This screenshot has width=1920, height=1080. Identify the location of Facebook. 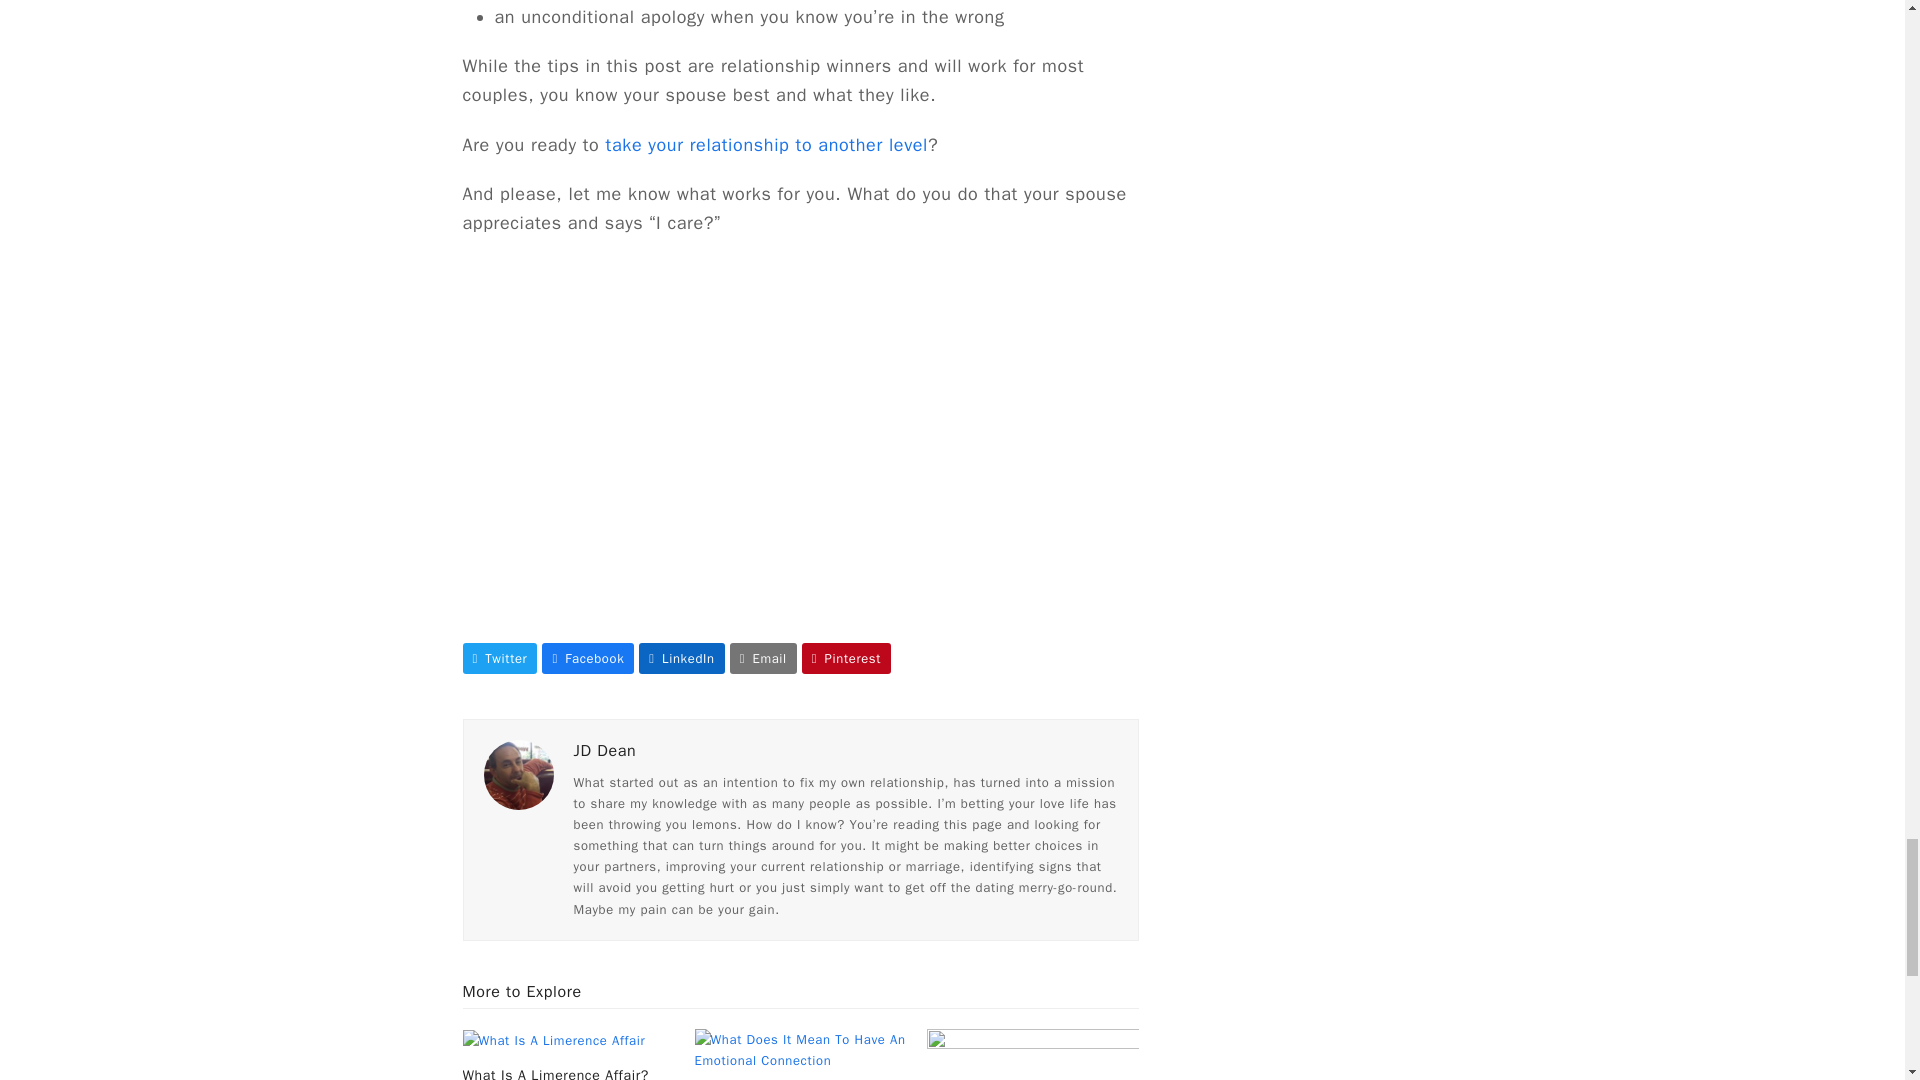
(587, 658).